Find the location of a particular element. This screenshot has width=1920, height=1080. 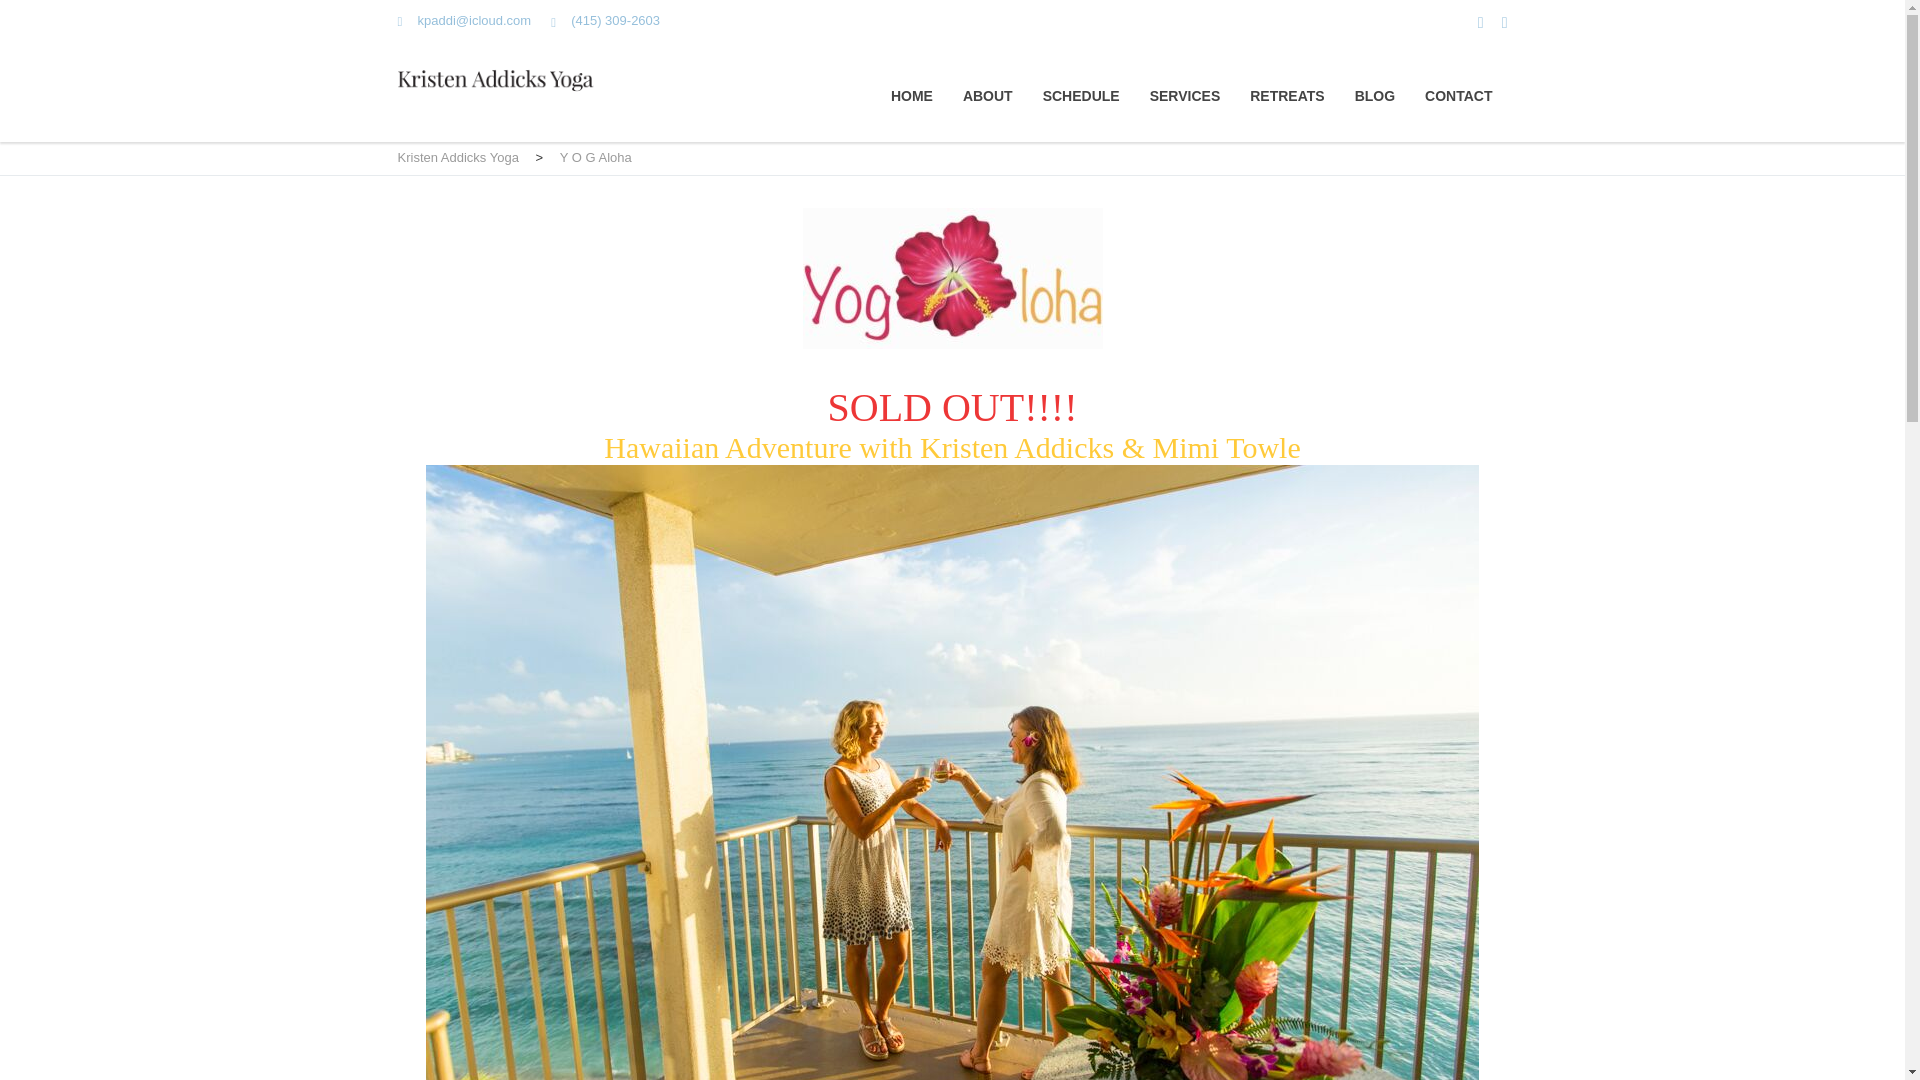

BLOG is located at coordinates (1375, 95).